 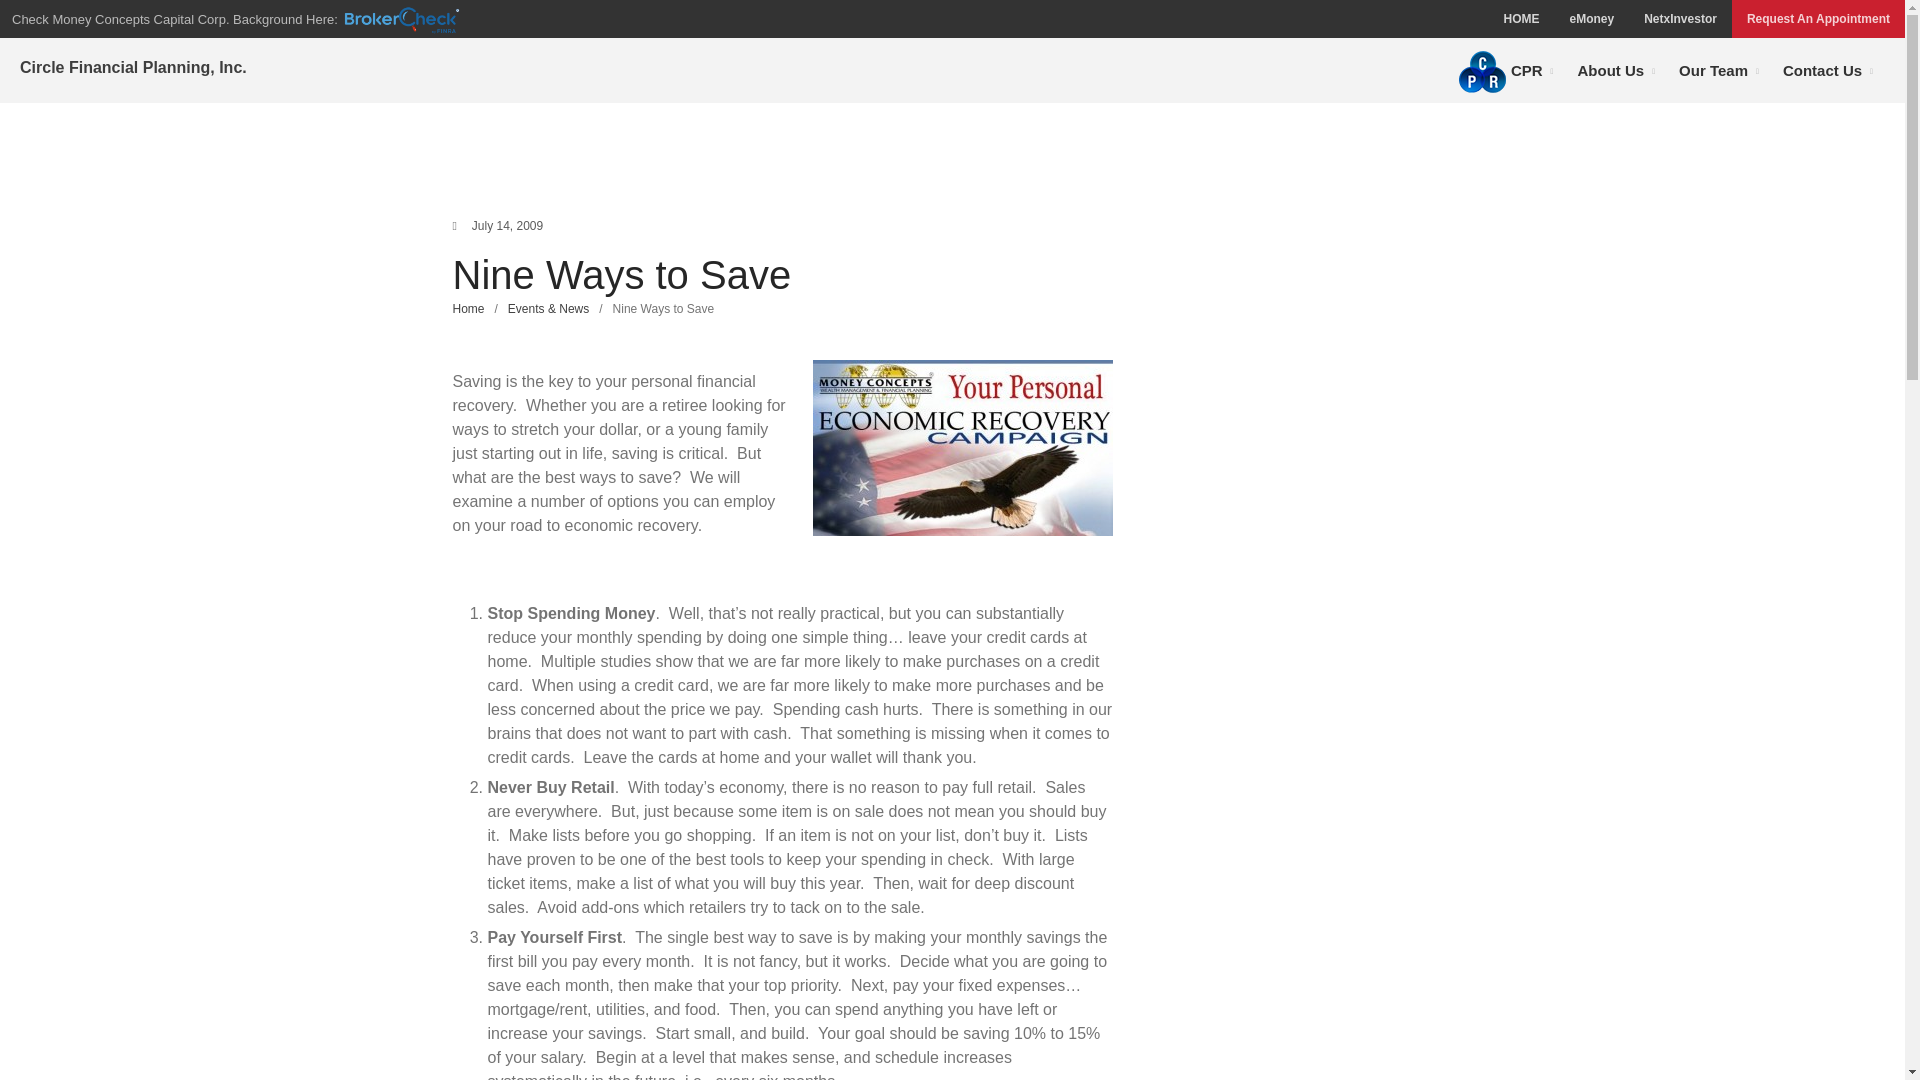 What do you see at coordinates (1828, 70) in the screenshot?
I see `Contact Us` at bounding box center [1828, 70].